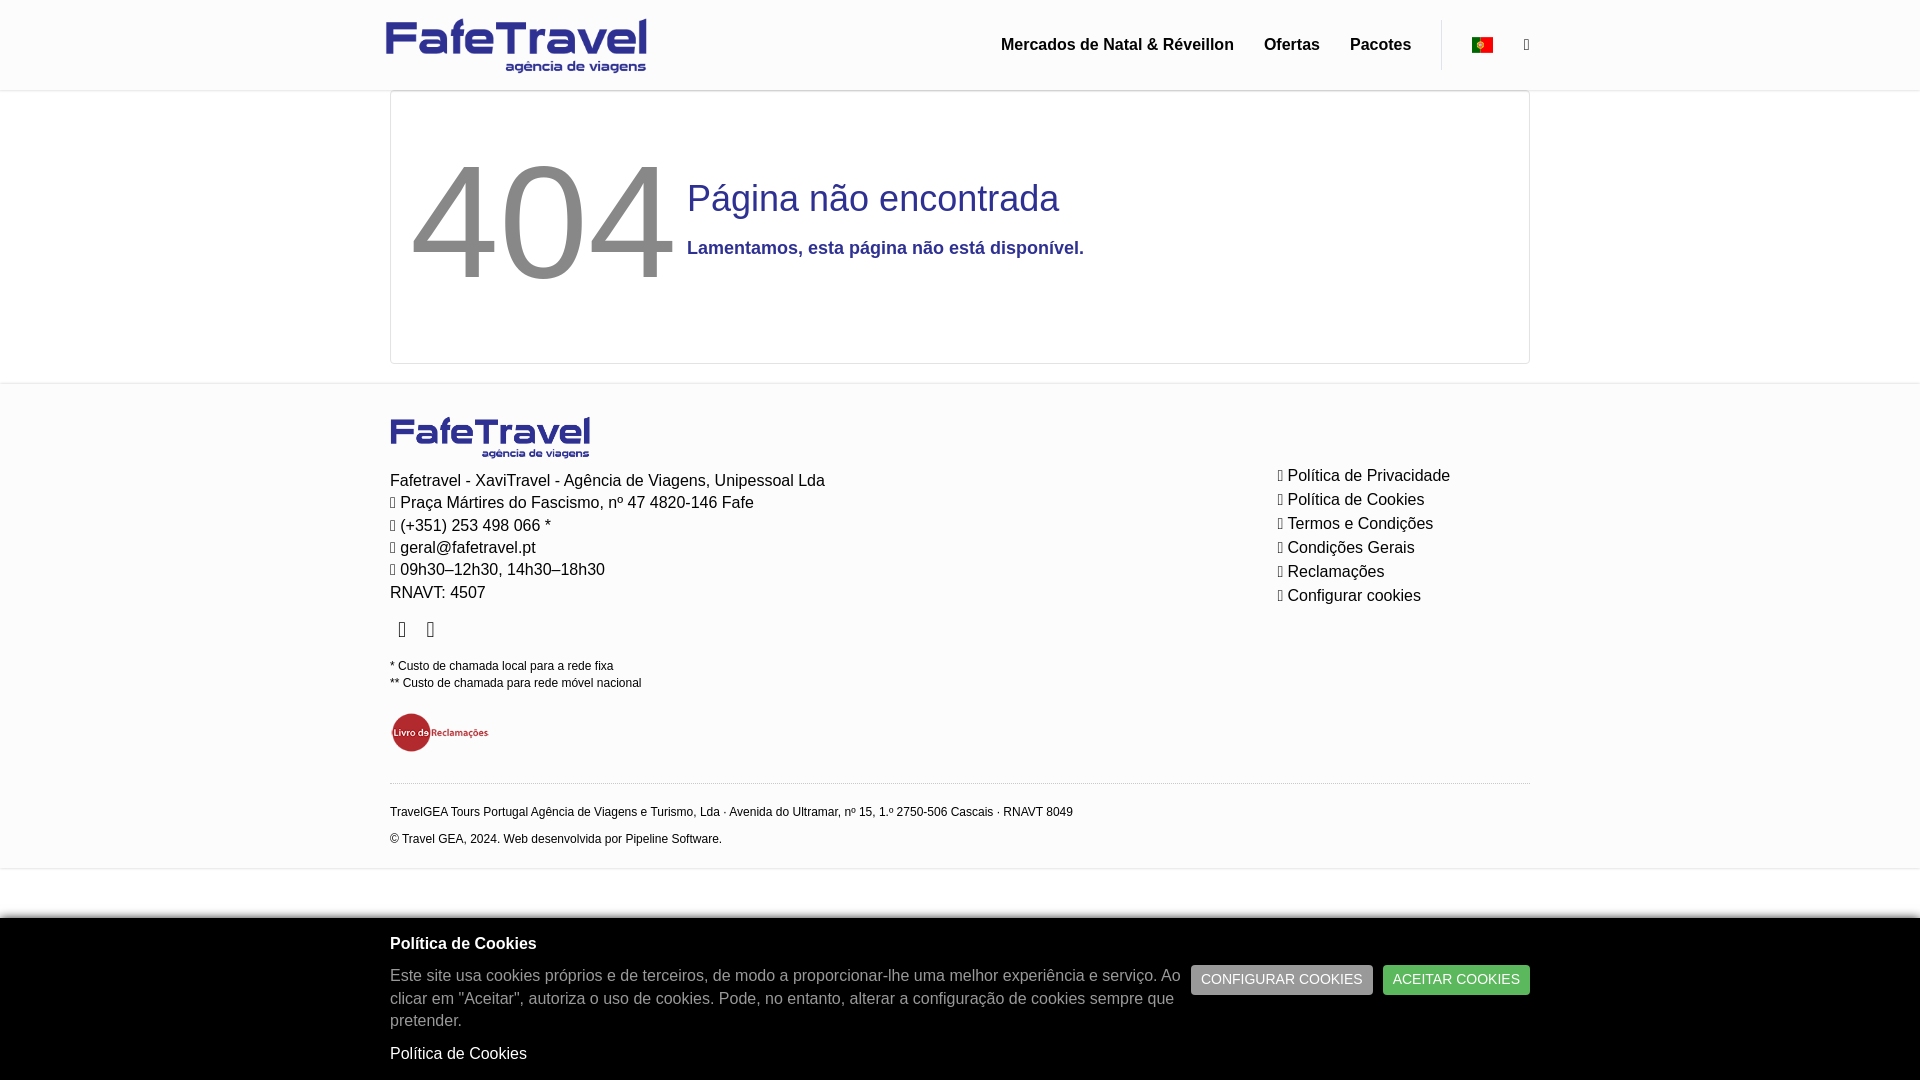 The width and height of the screenshot is (1920, 1080). Describe the element at coordinates (1380, 45) in the screenshot. I see `Pacotes` at that location.